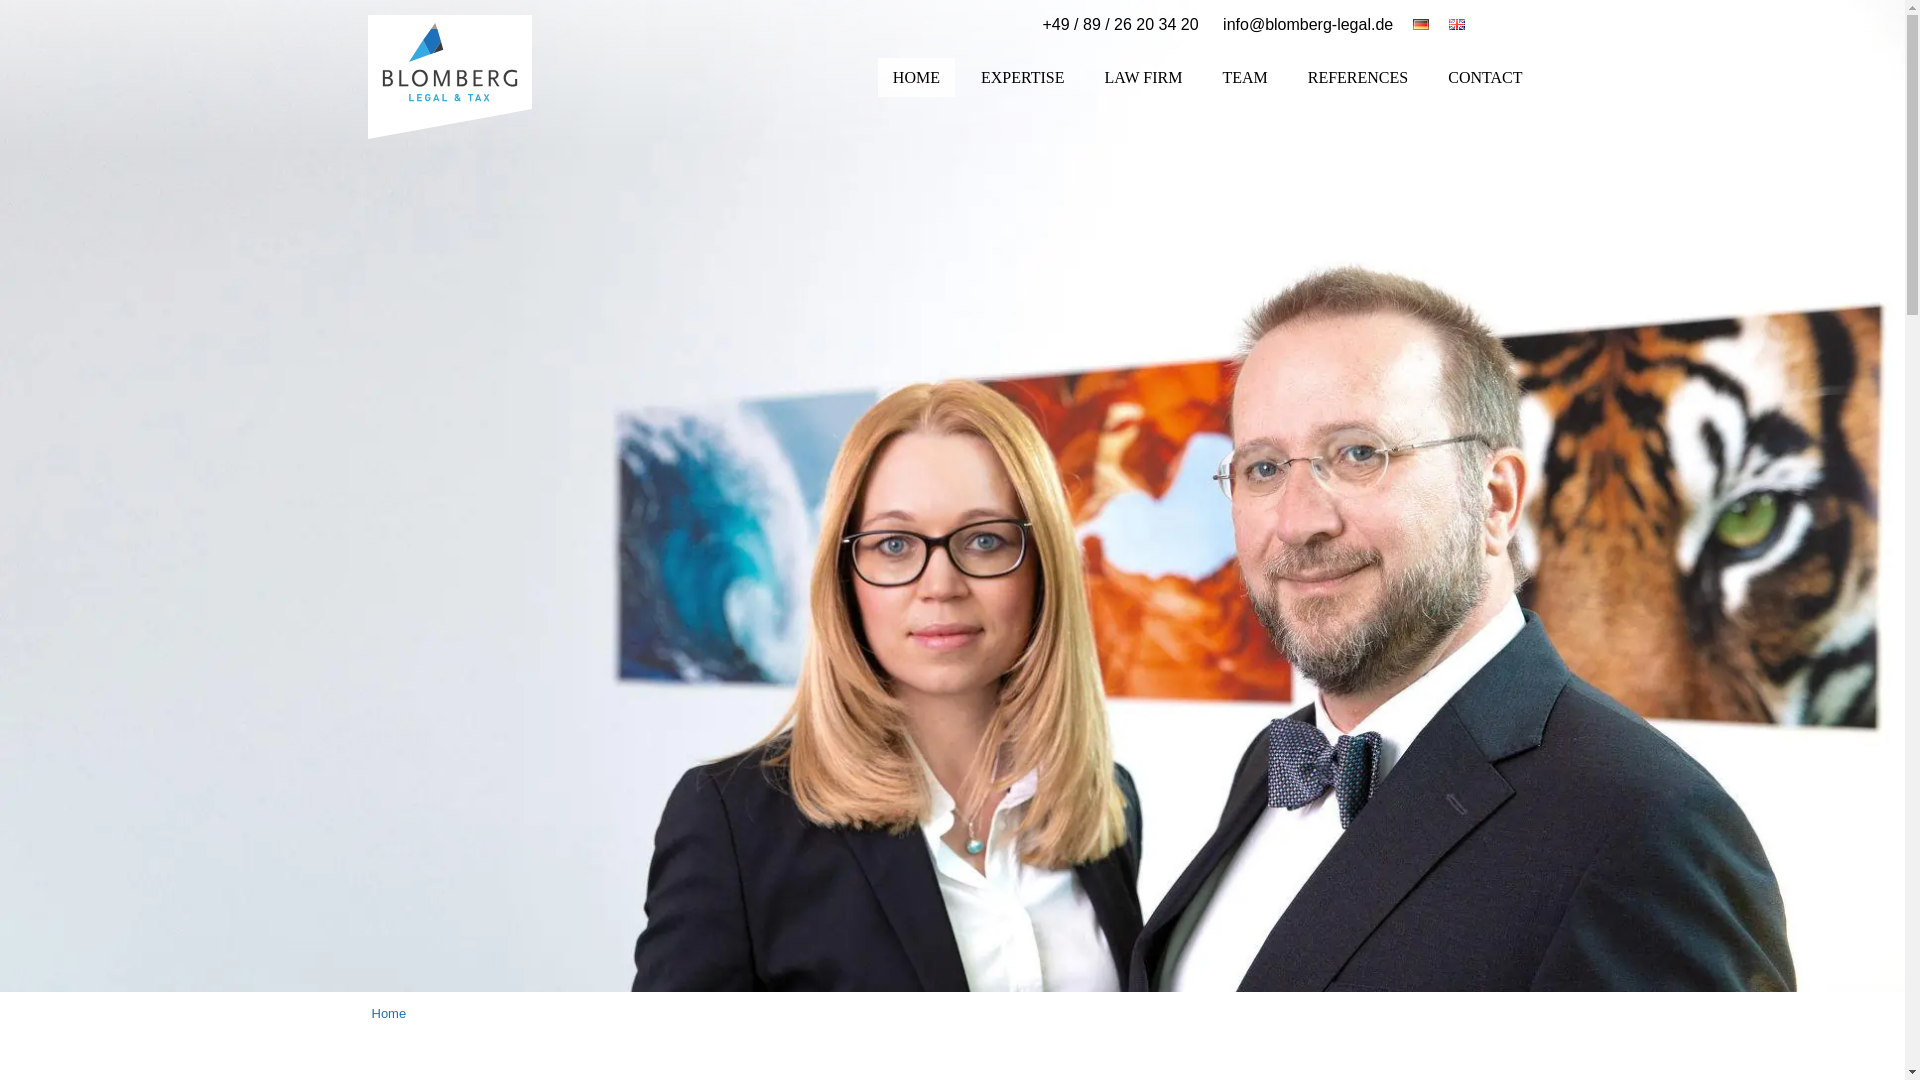  I want to click on HOME, so click(916, 78).